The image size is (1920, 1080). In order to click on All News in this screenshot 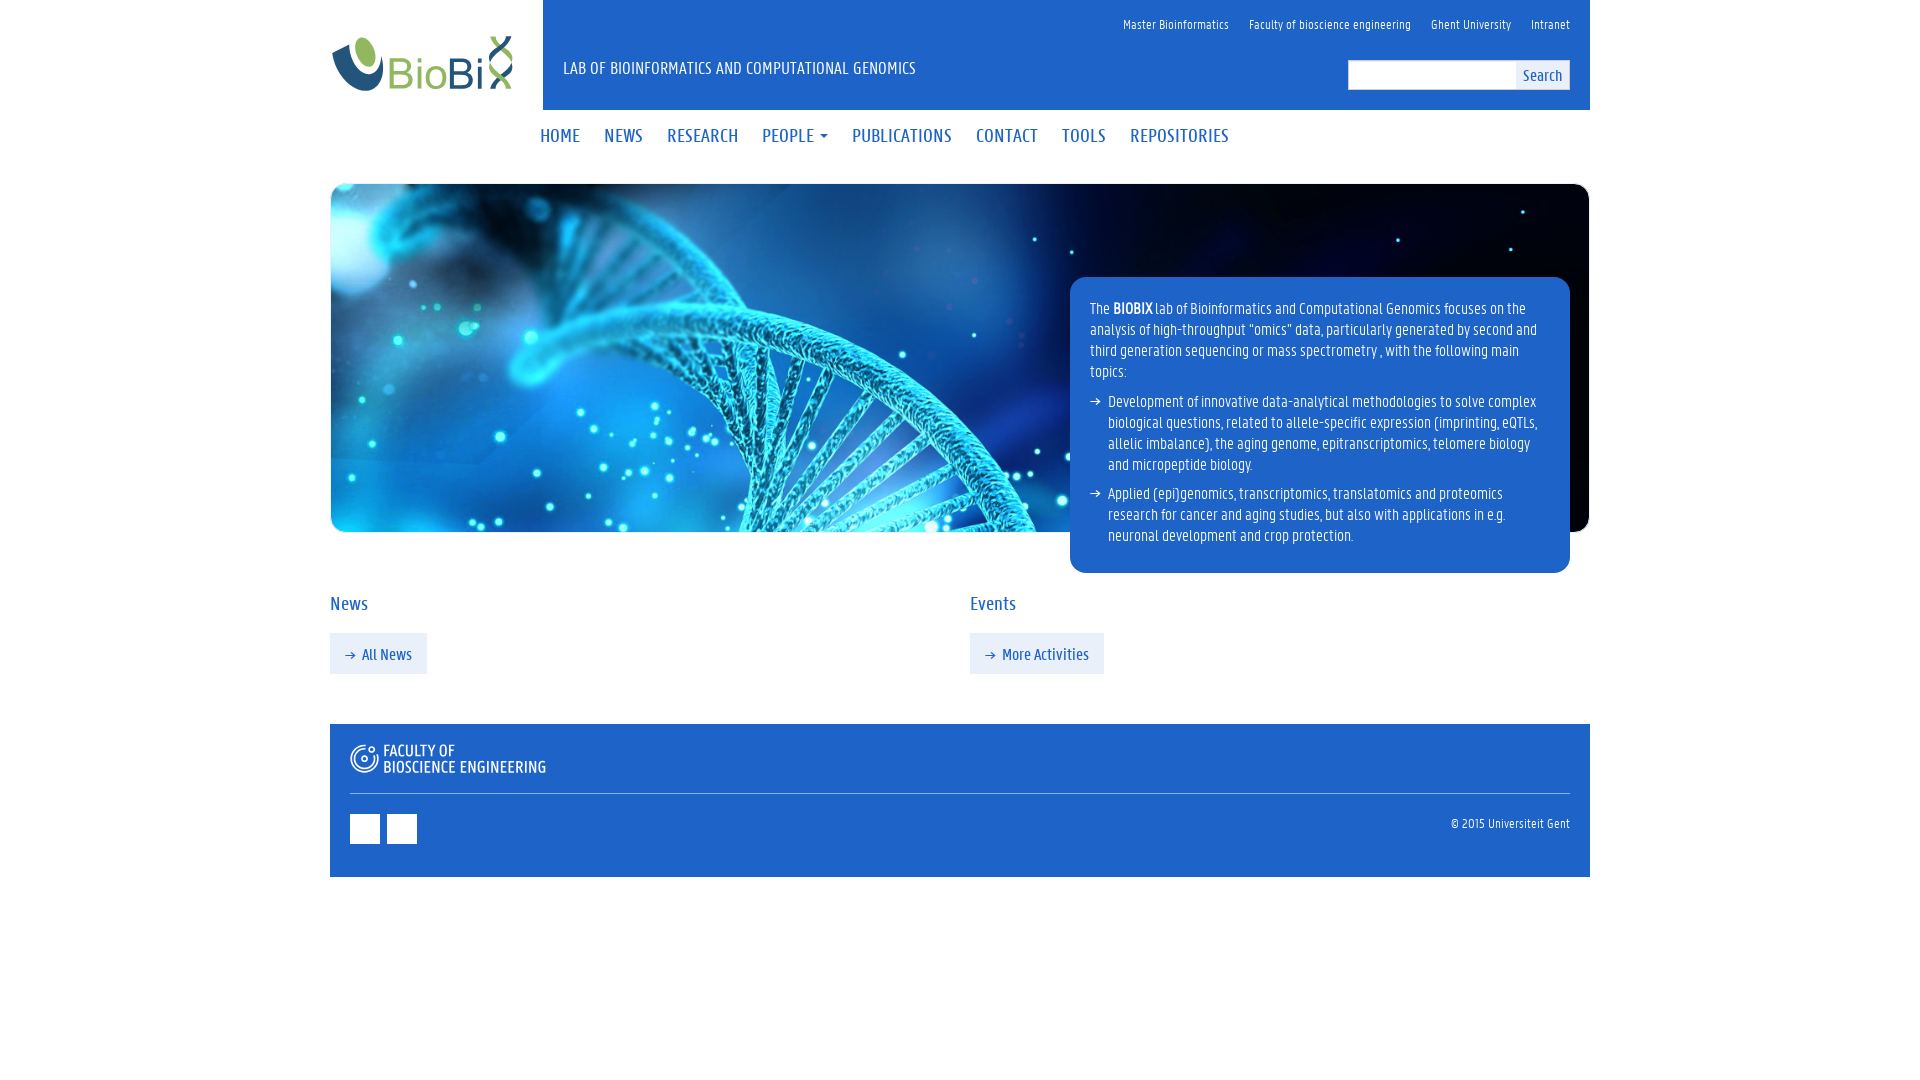, I will do `click(378, 654)`.